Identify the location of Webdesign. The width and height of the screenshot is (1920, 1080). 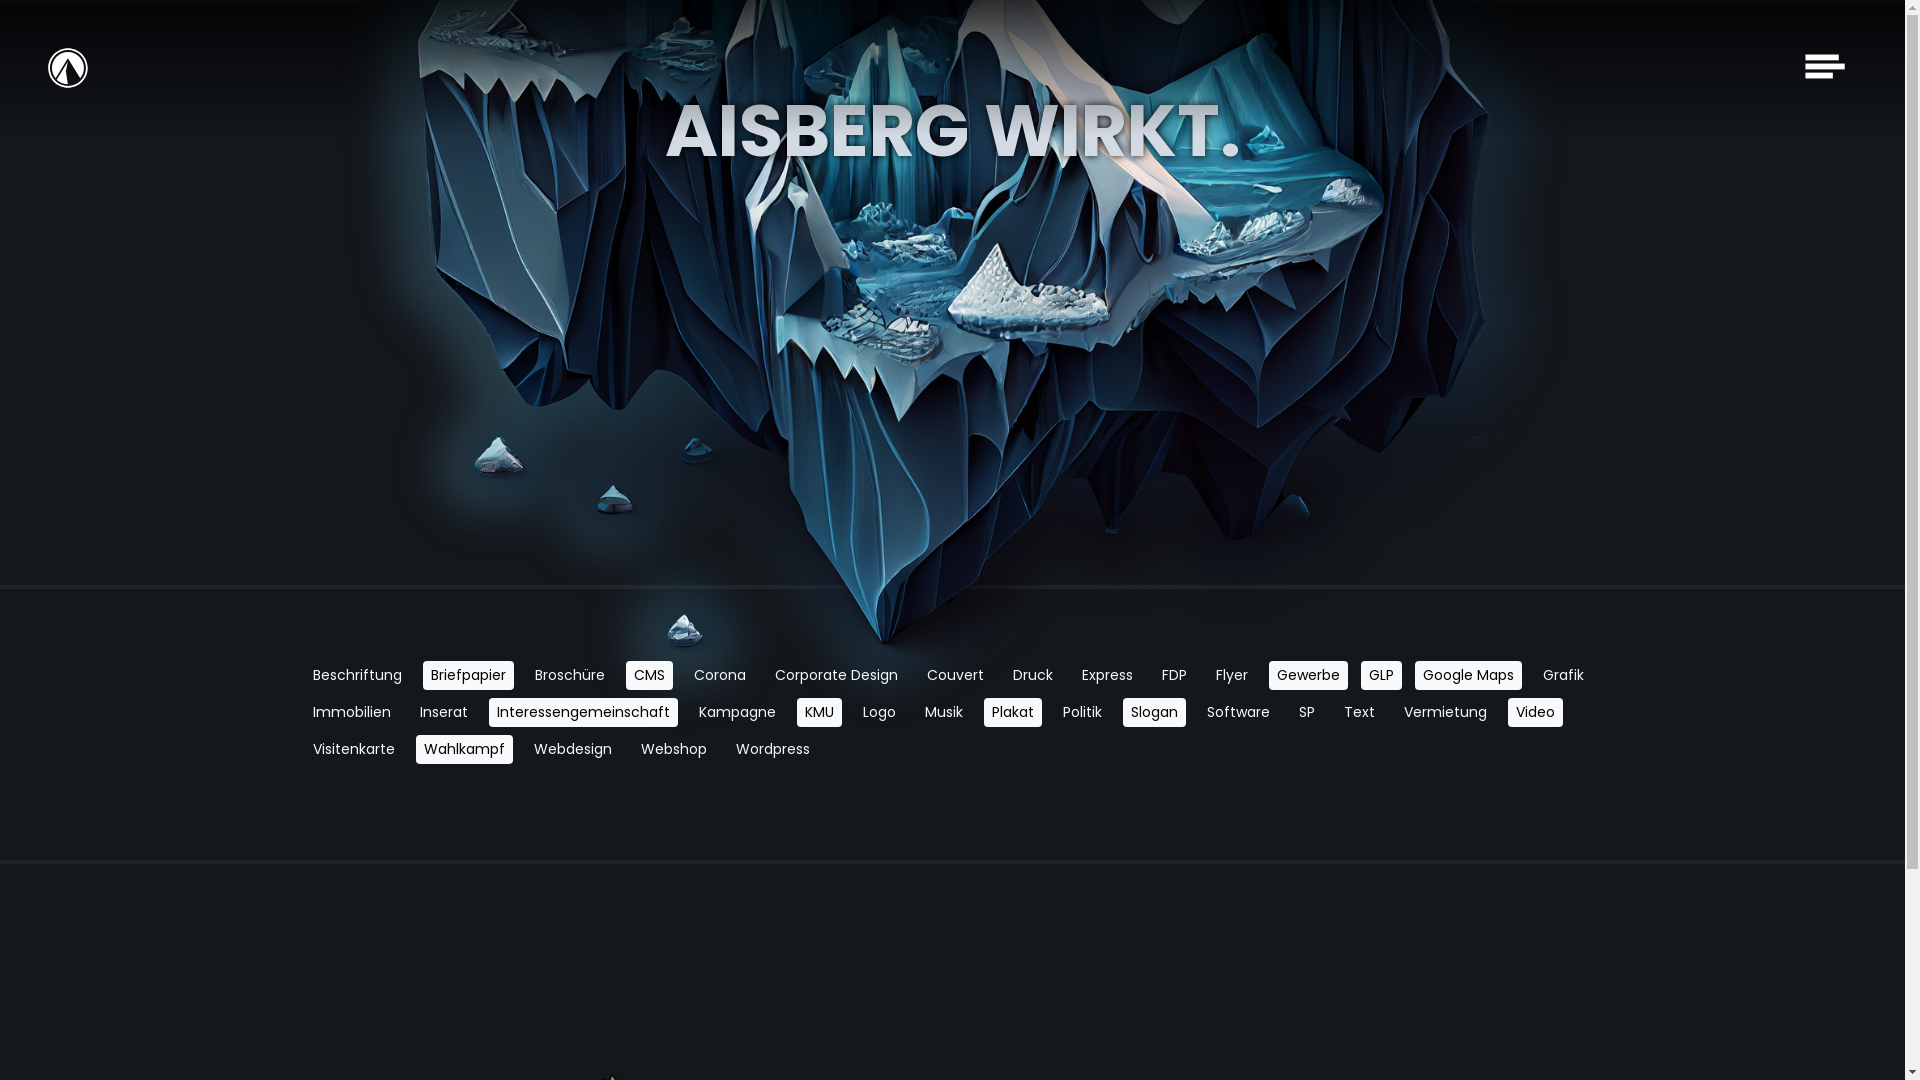
(573, 742).